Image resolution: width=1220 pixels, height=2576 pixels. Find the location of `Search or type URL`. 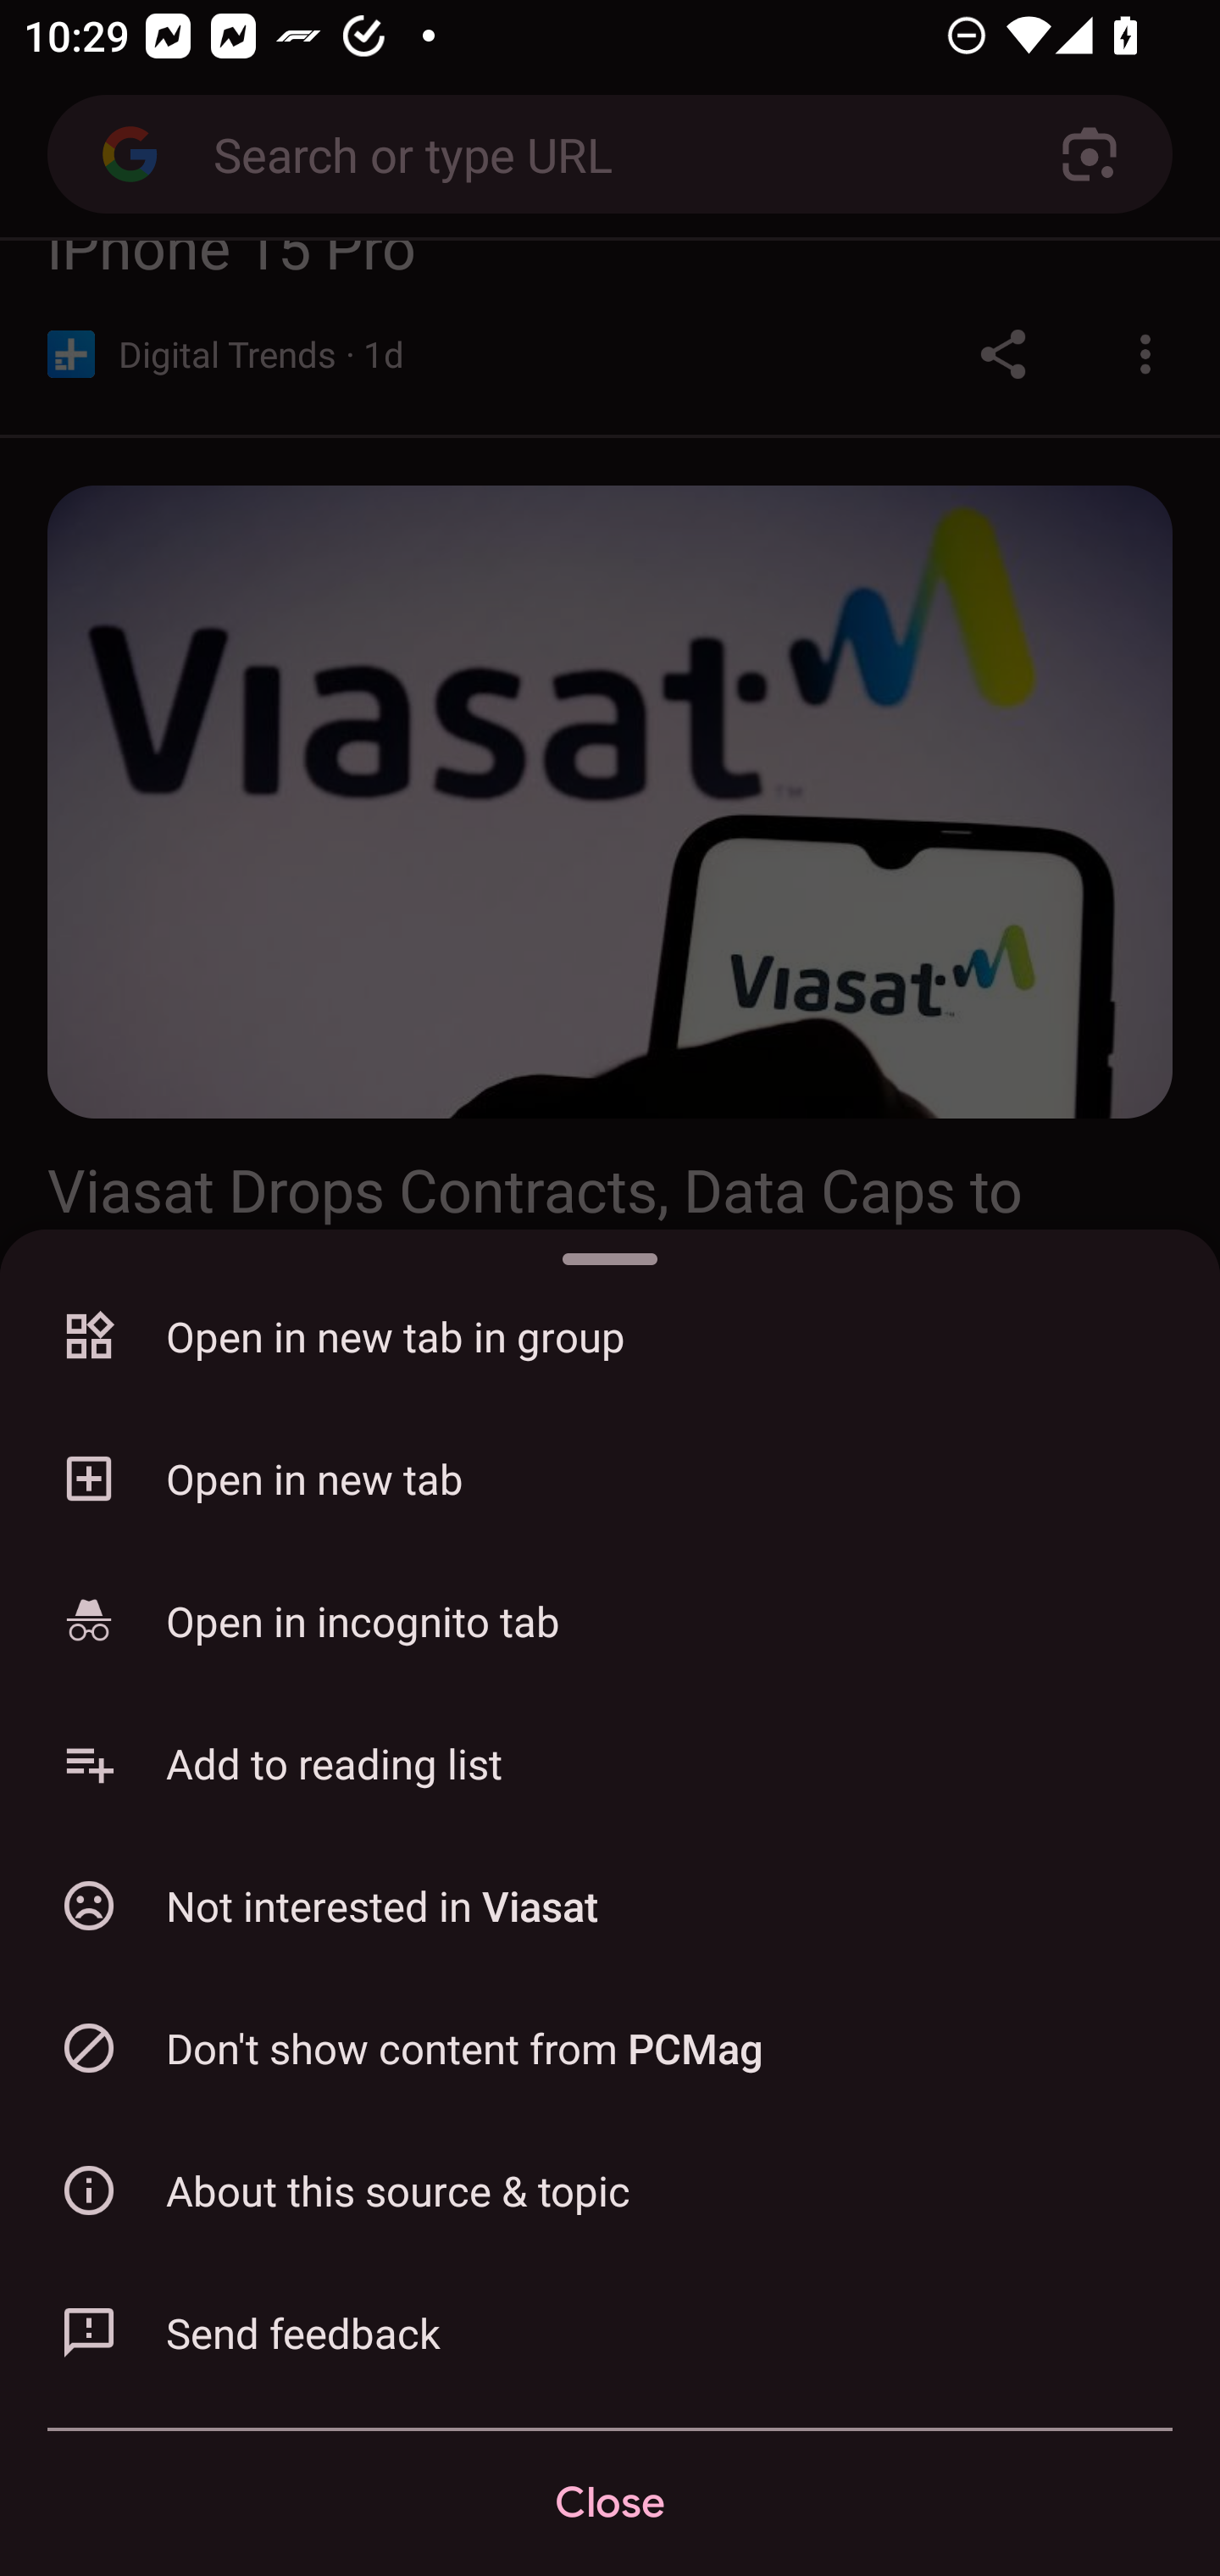

Search or type URL is located at coordinates (598, 153).